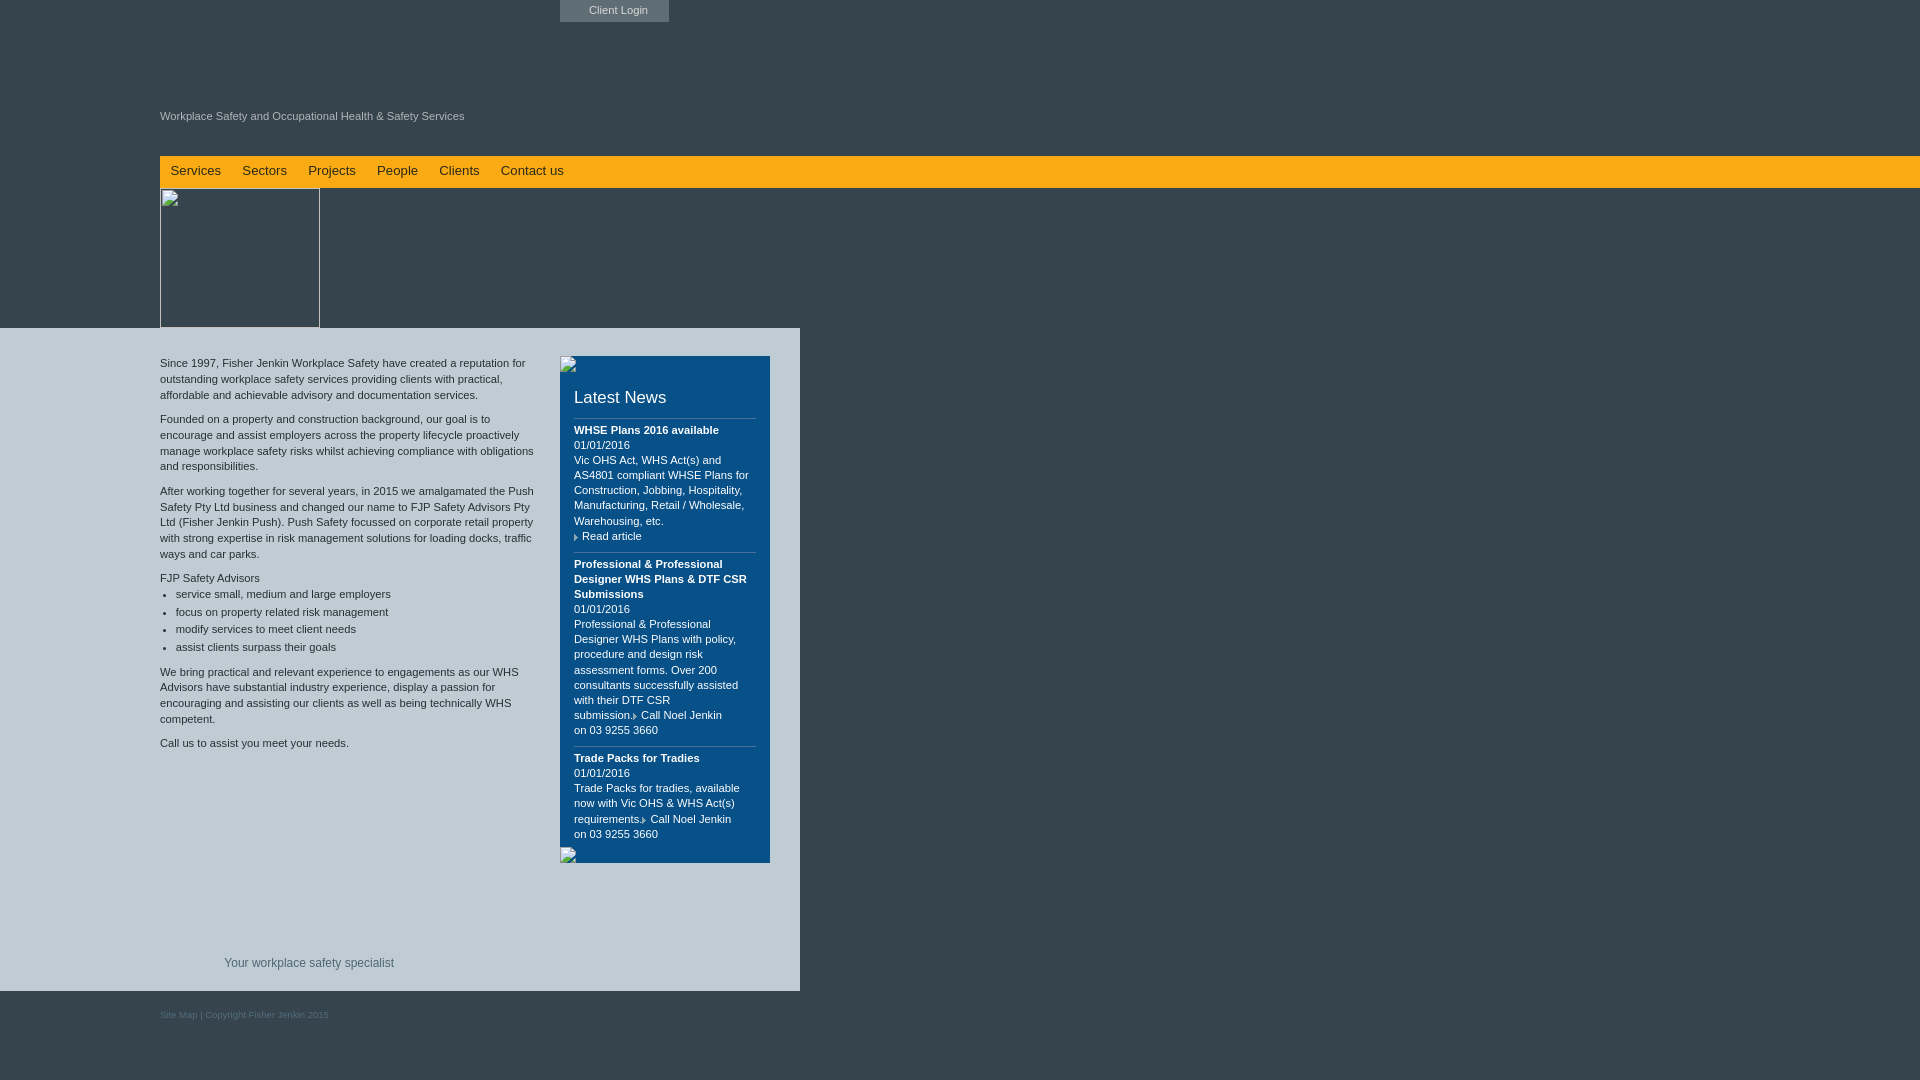 This screenshot has height=1080, width=1920. Describe the element at coordinates (196, 172) in the screenshot. I see `Services` at that location.